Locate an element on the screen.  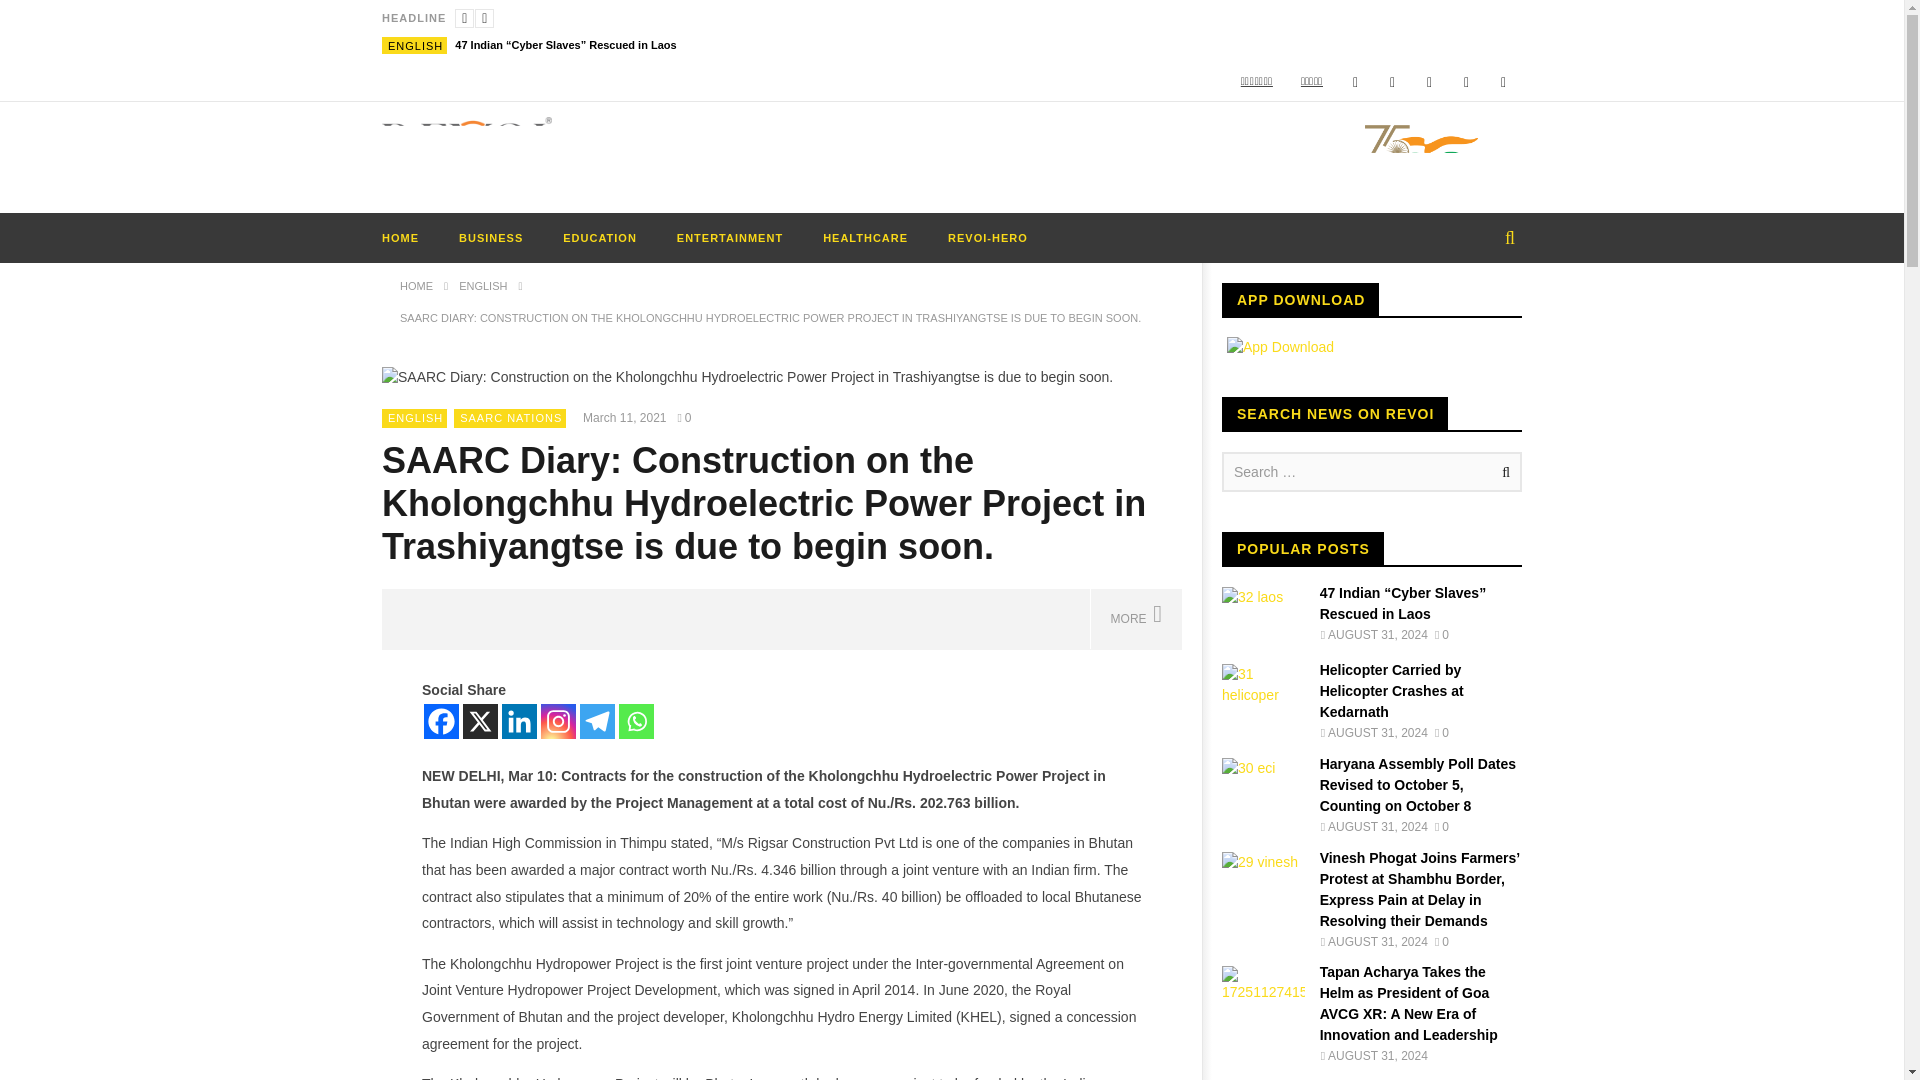
Whatsapp is located at coordinates (1503, 82).